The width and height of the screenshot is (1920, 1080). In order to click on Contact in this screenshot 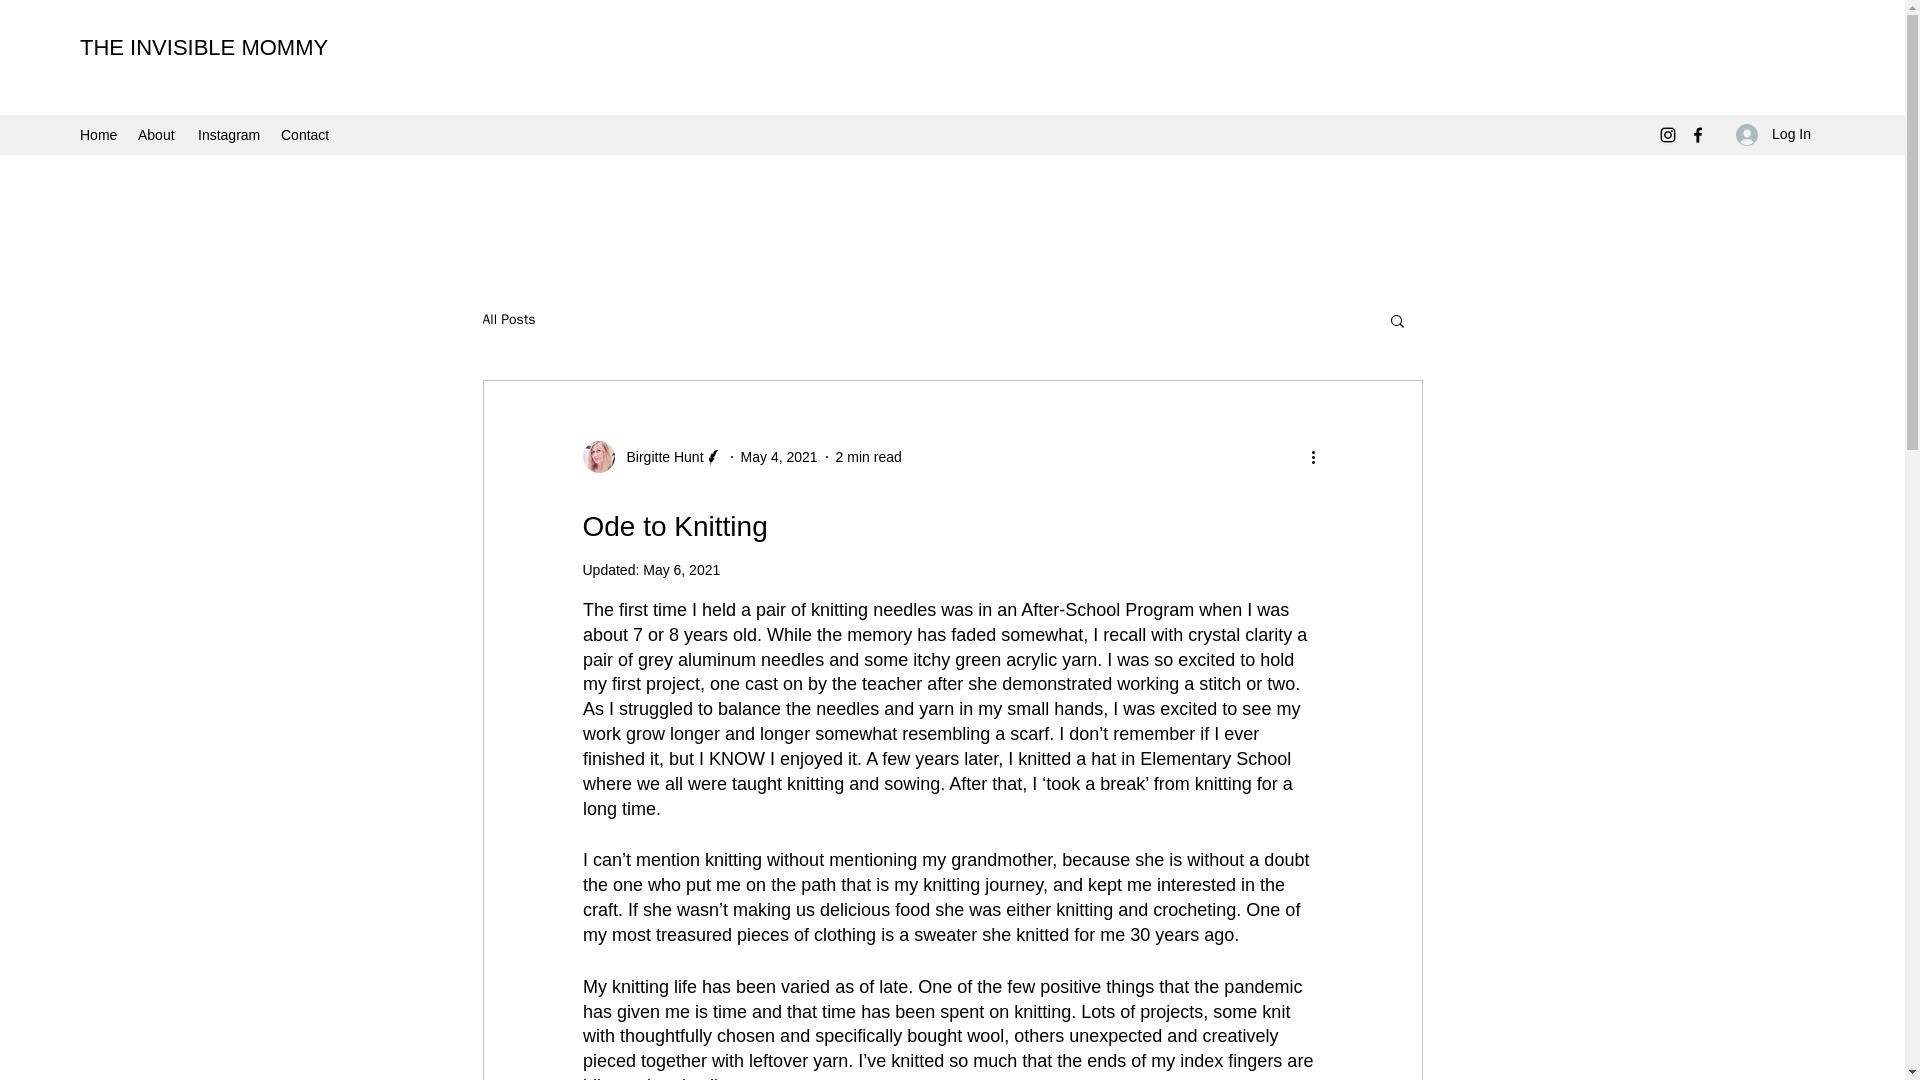, I will do `click(306, 134)`.